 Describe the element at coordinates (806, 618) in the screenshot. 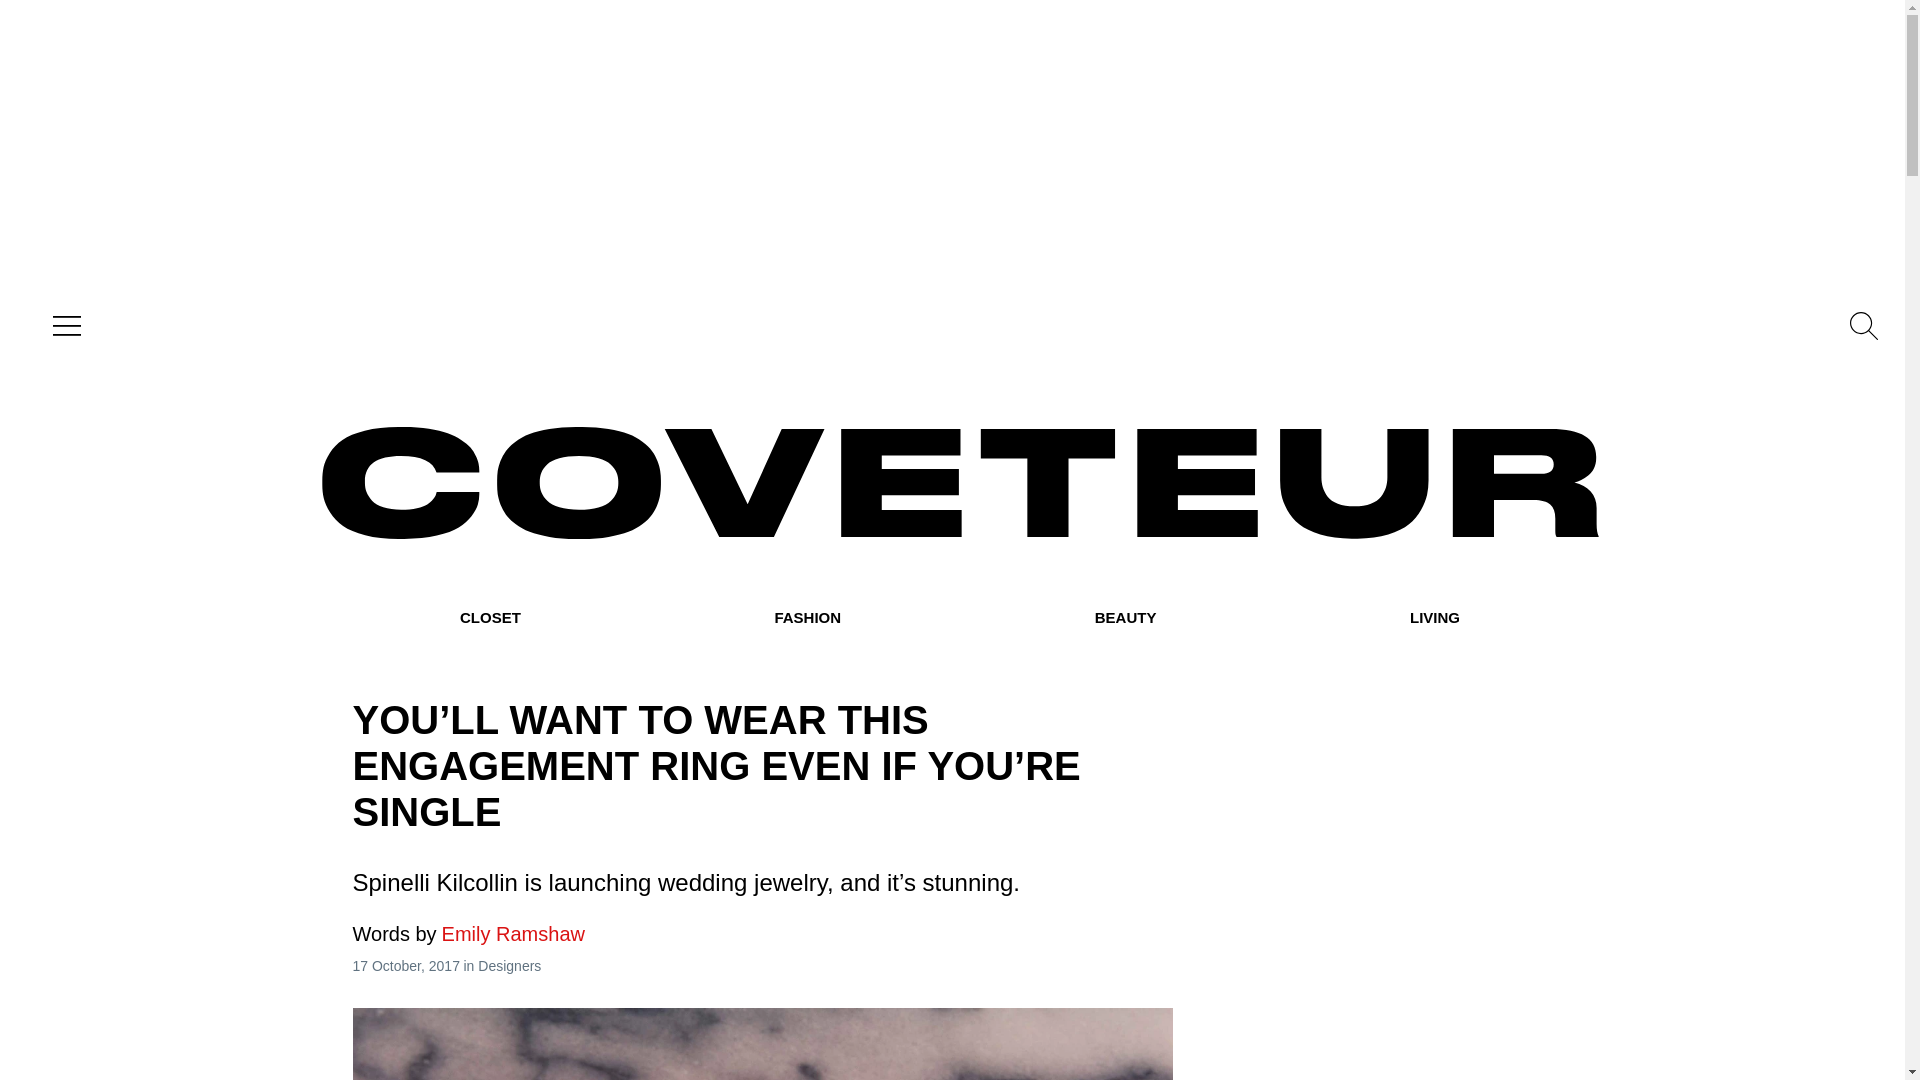

I see `FASHION` at that location.